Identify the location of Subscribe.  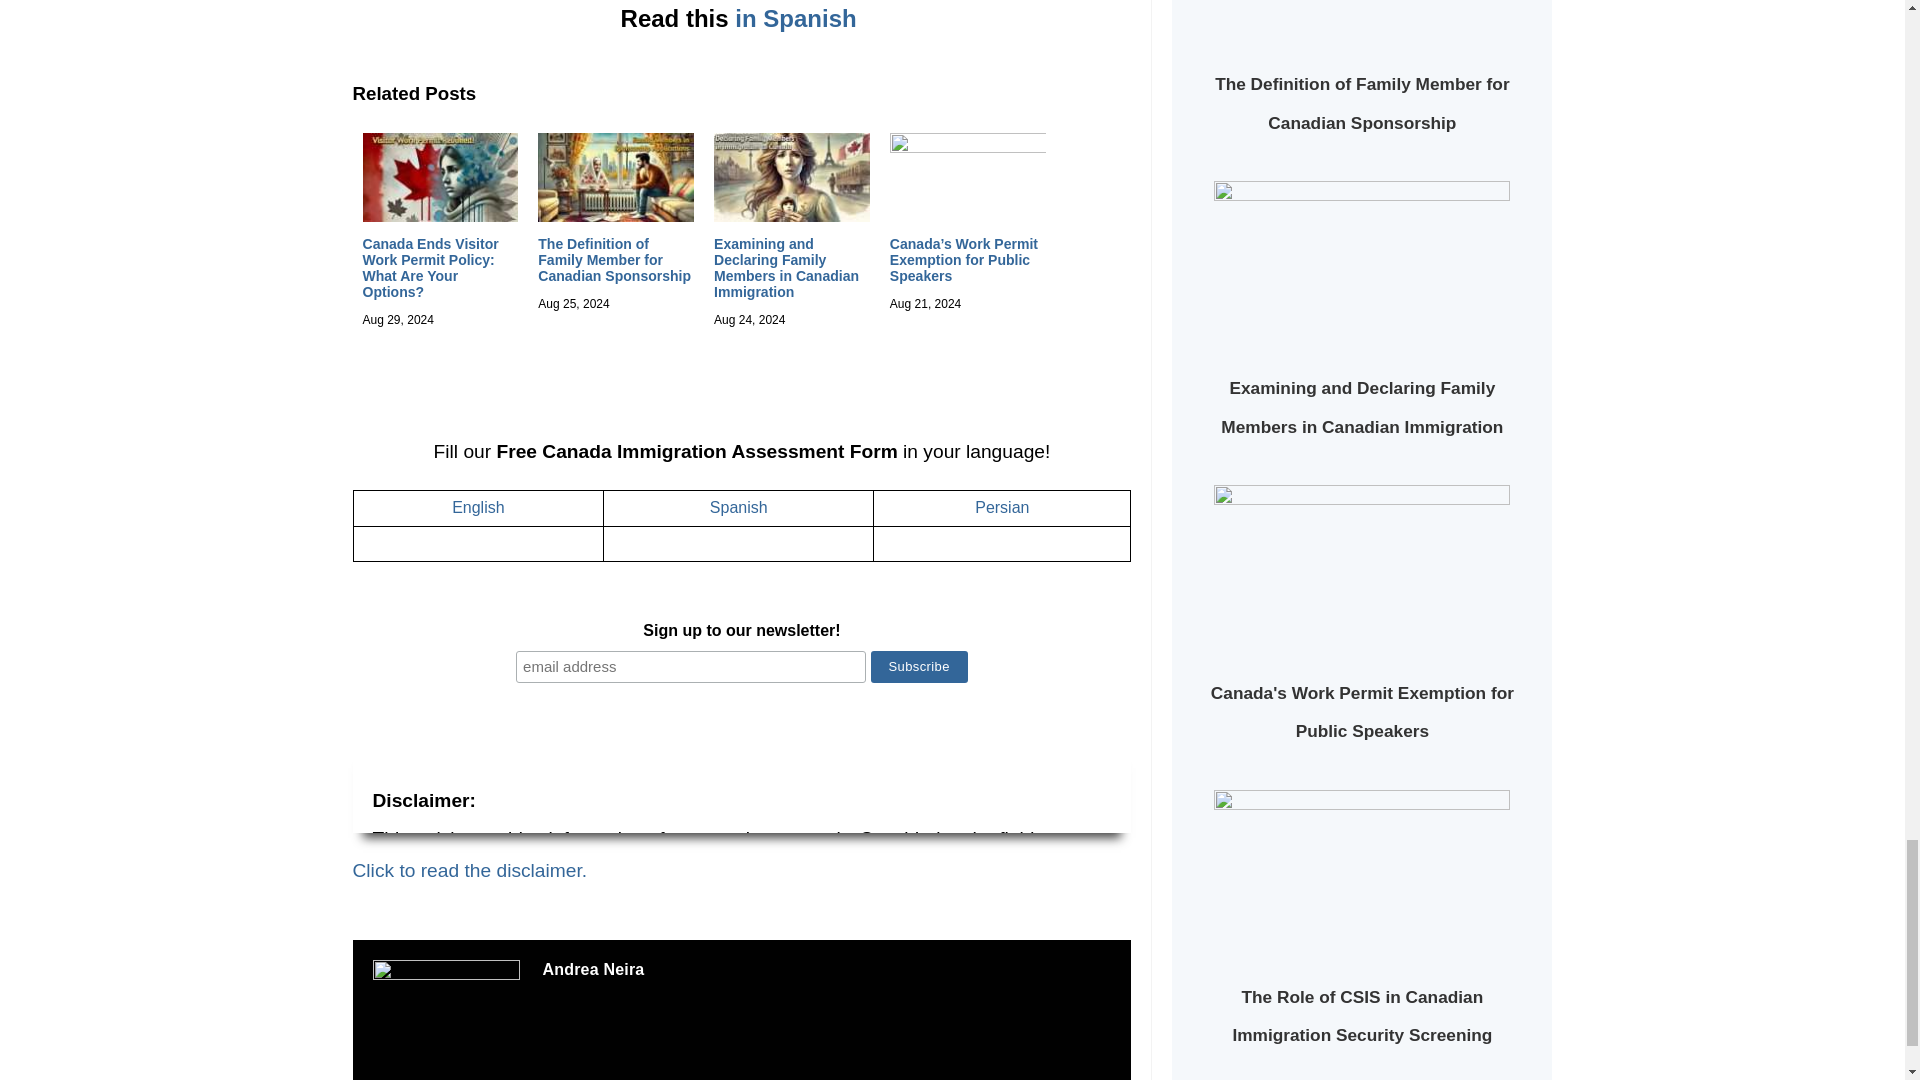
(919, 666).